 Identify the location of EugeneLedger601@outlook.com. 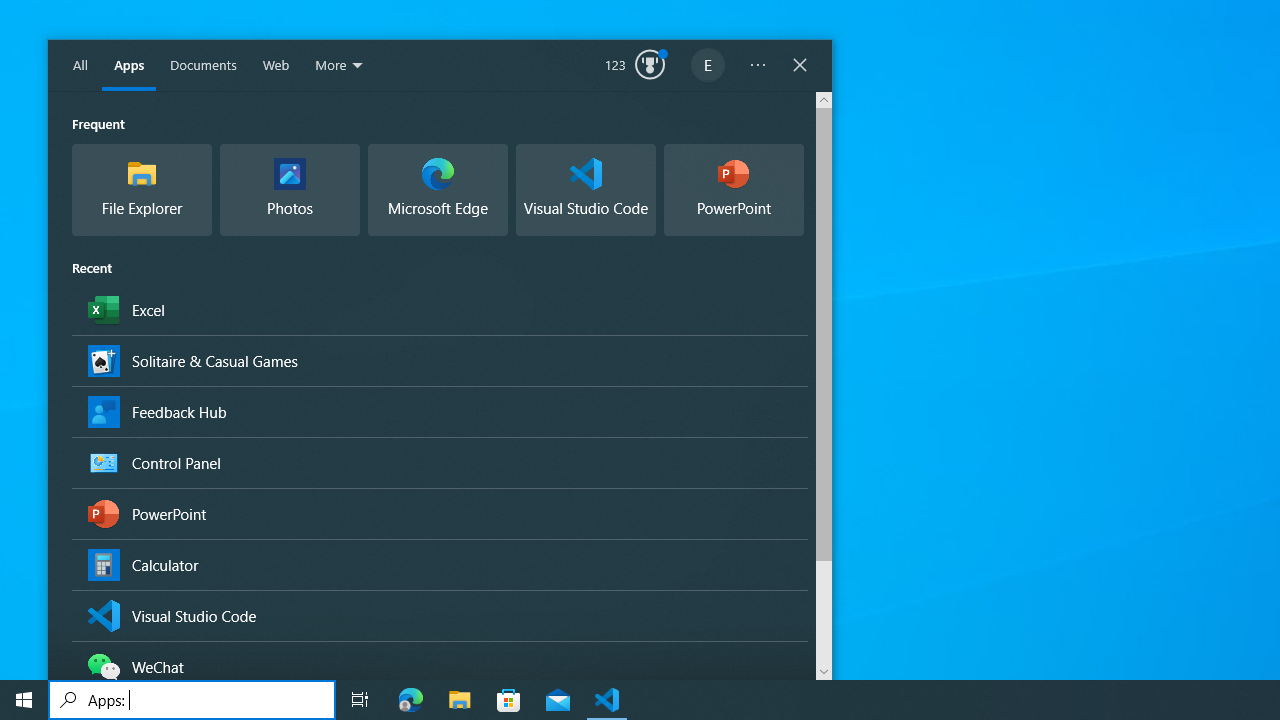
(708, 66).